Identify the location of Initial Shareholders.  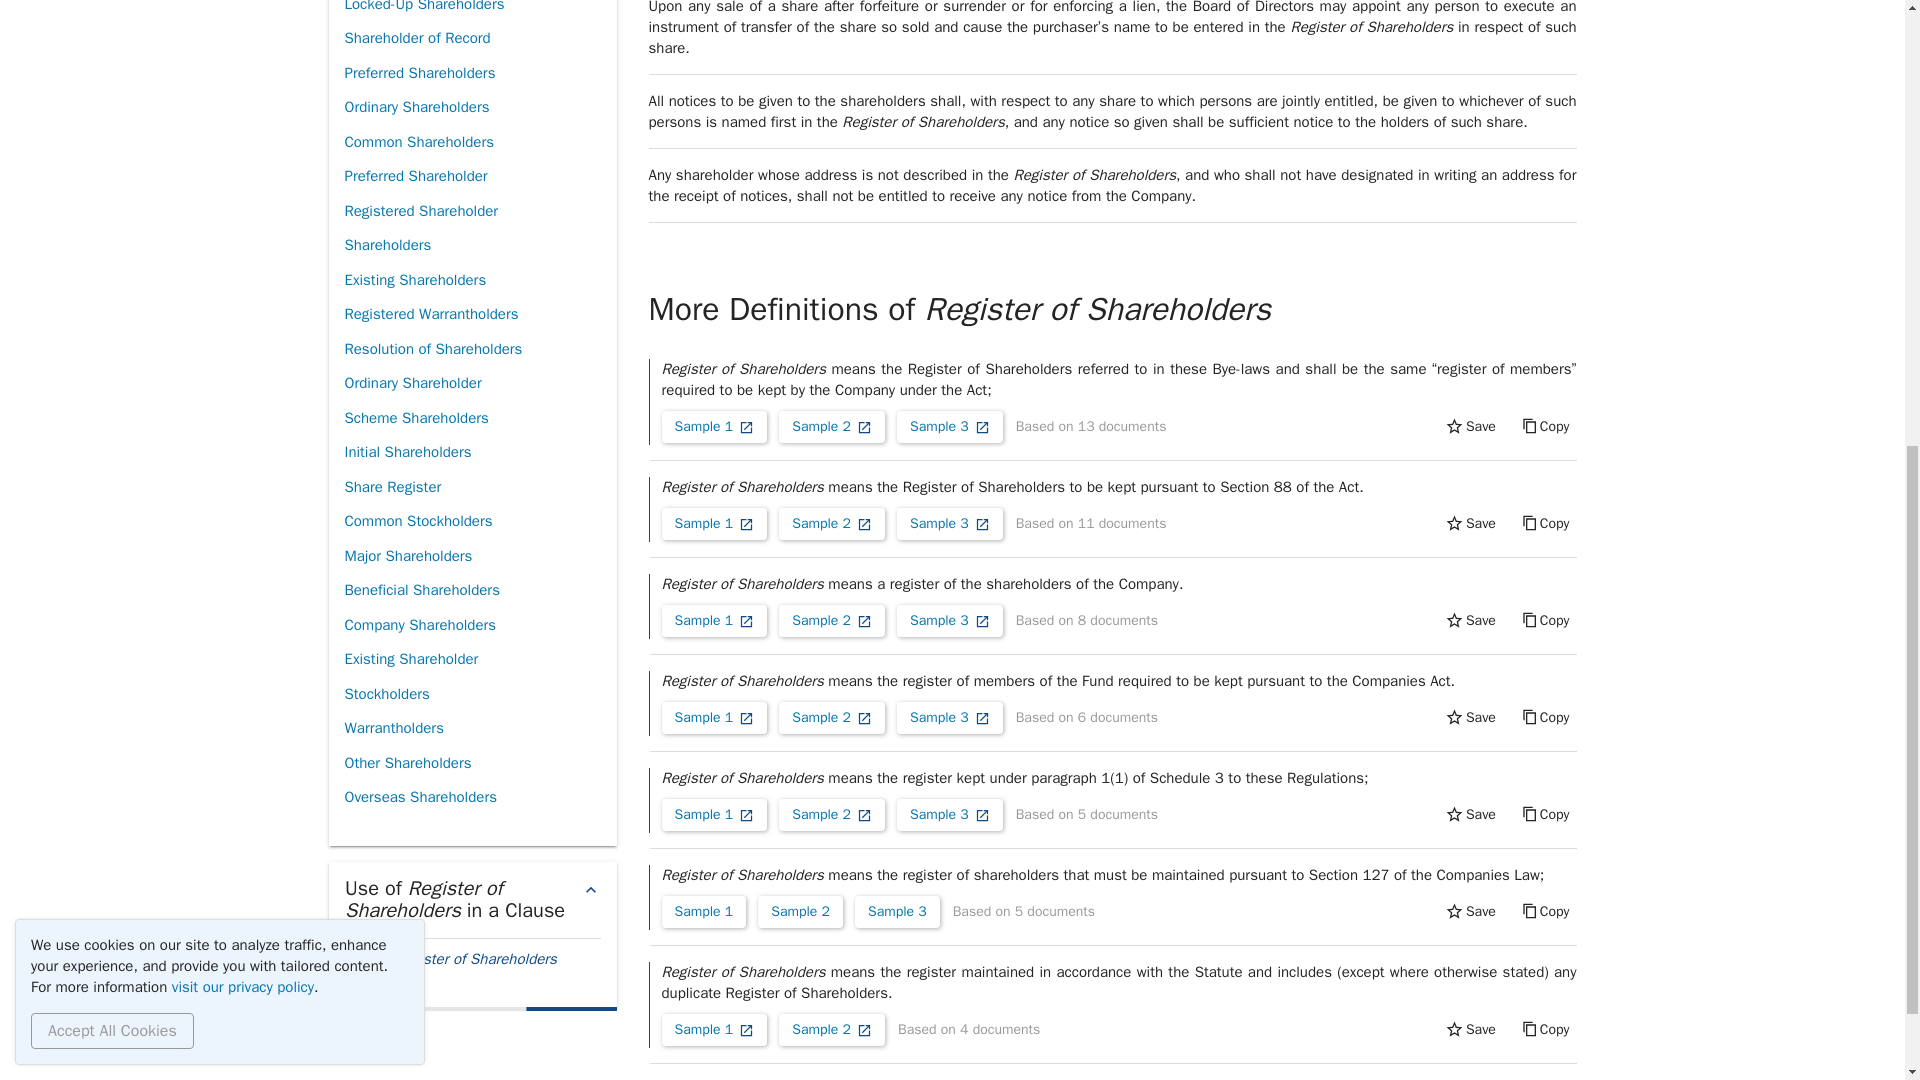
(406, 452).